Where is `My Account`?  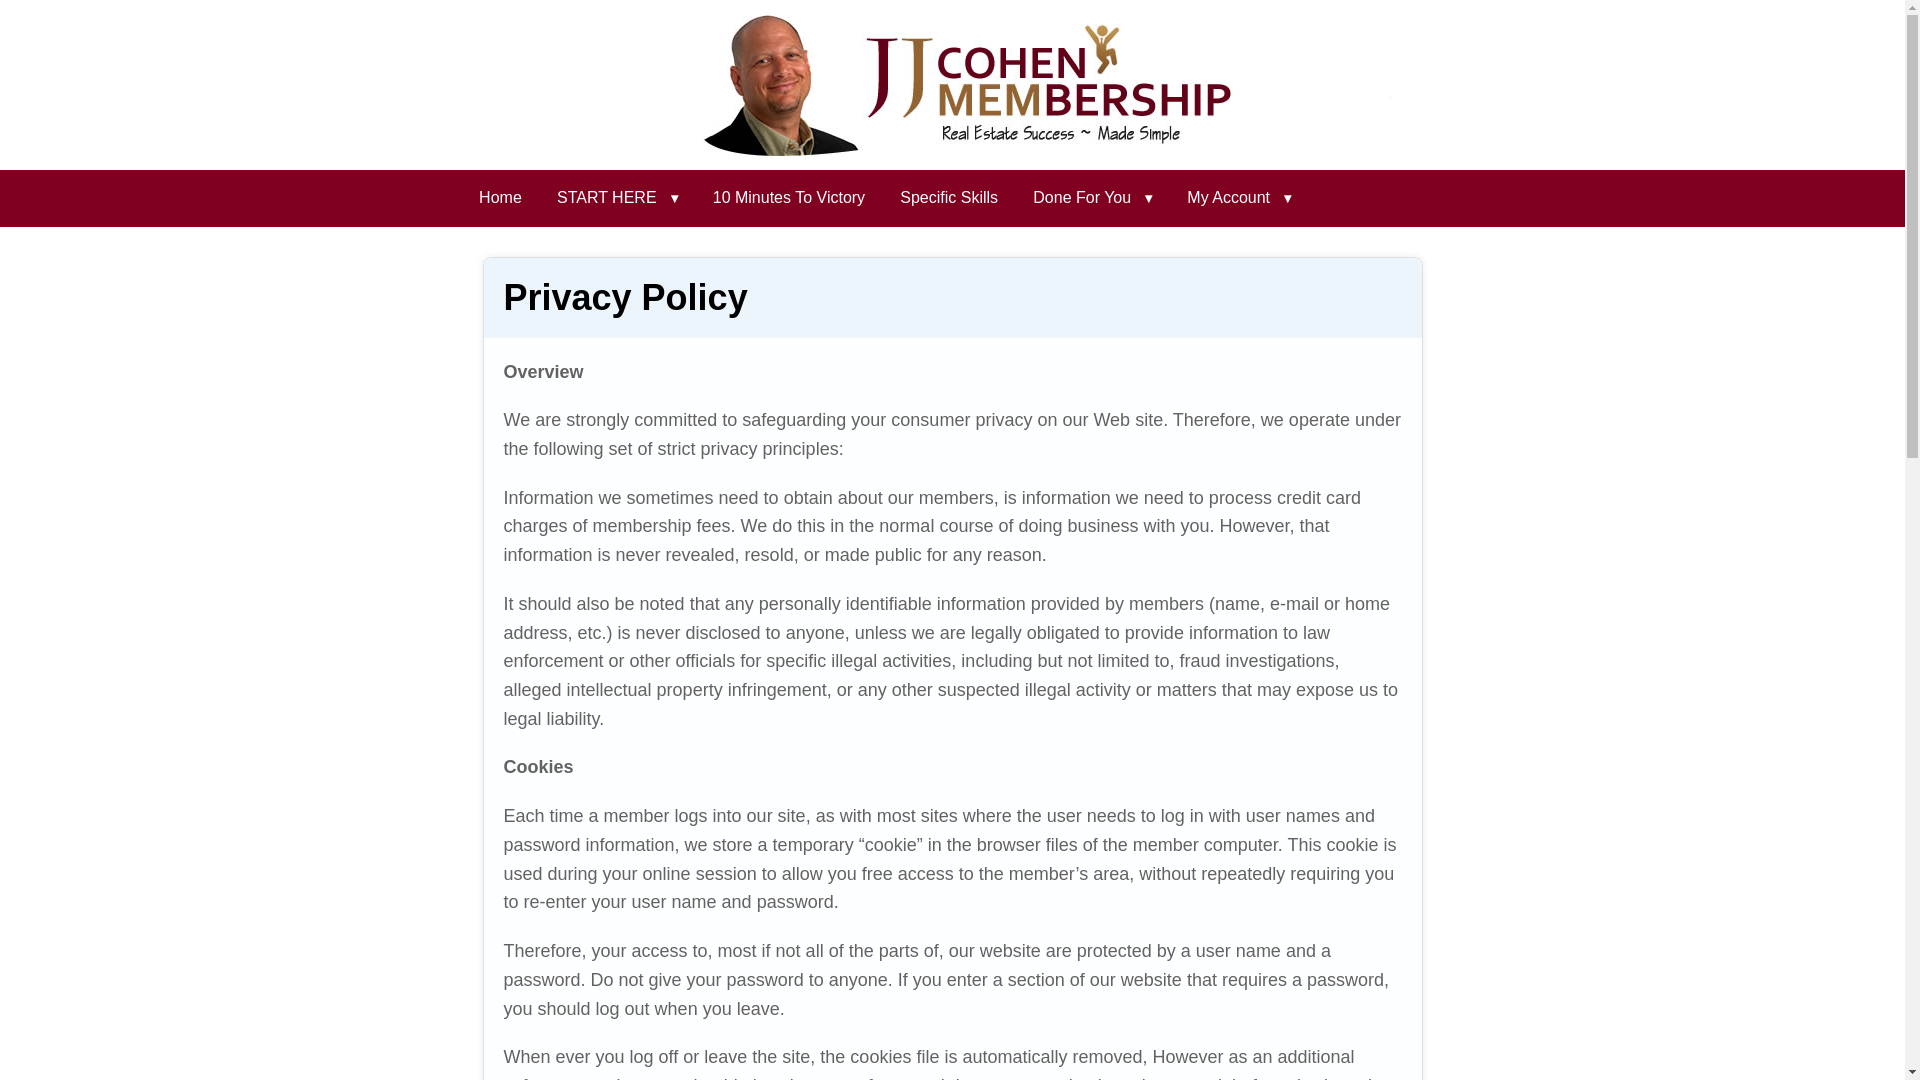
My Account is located at coordinates (1239, 198).